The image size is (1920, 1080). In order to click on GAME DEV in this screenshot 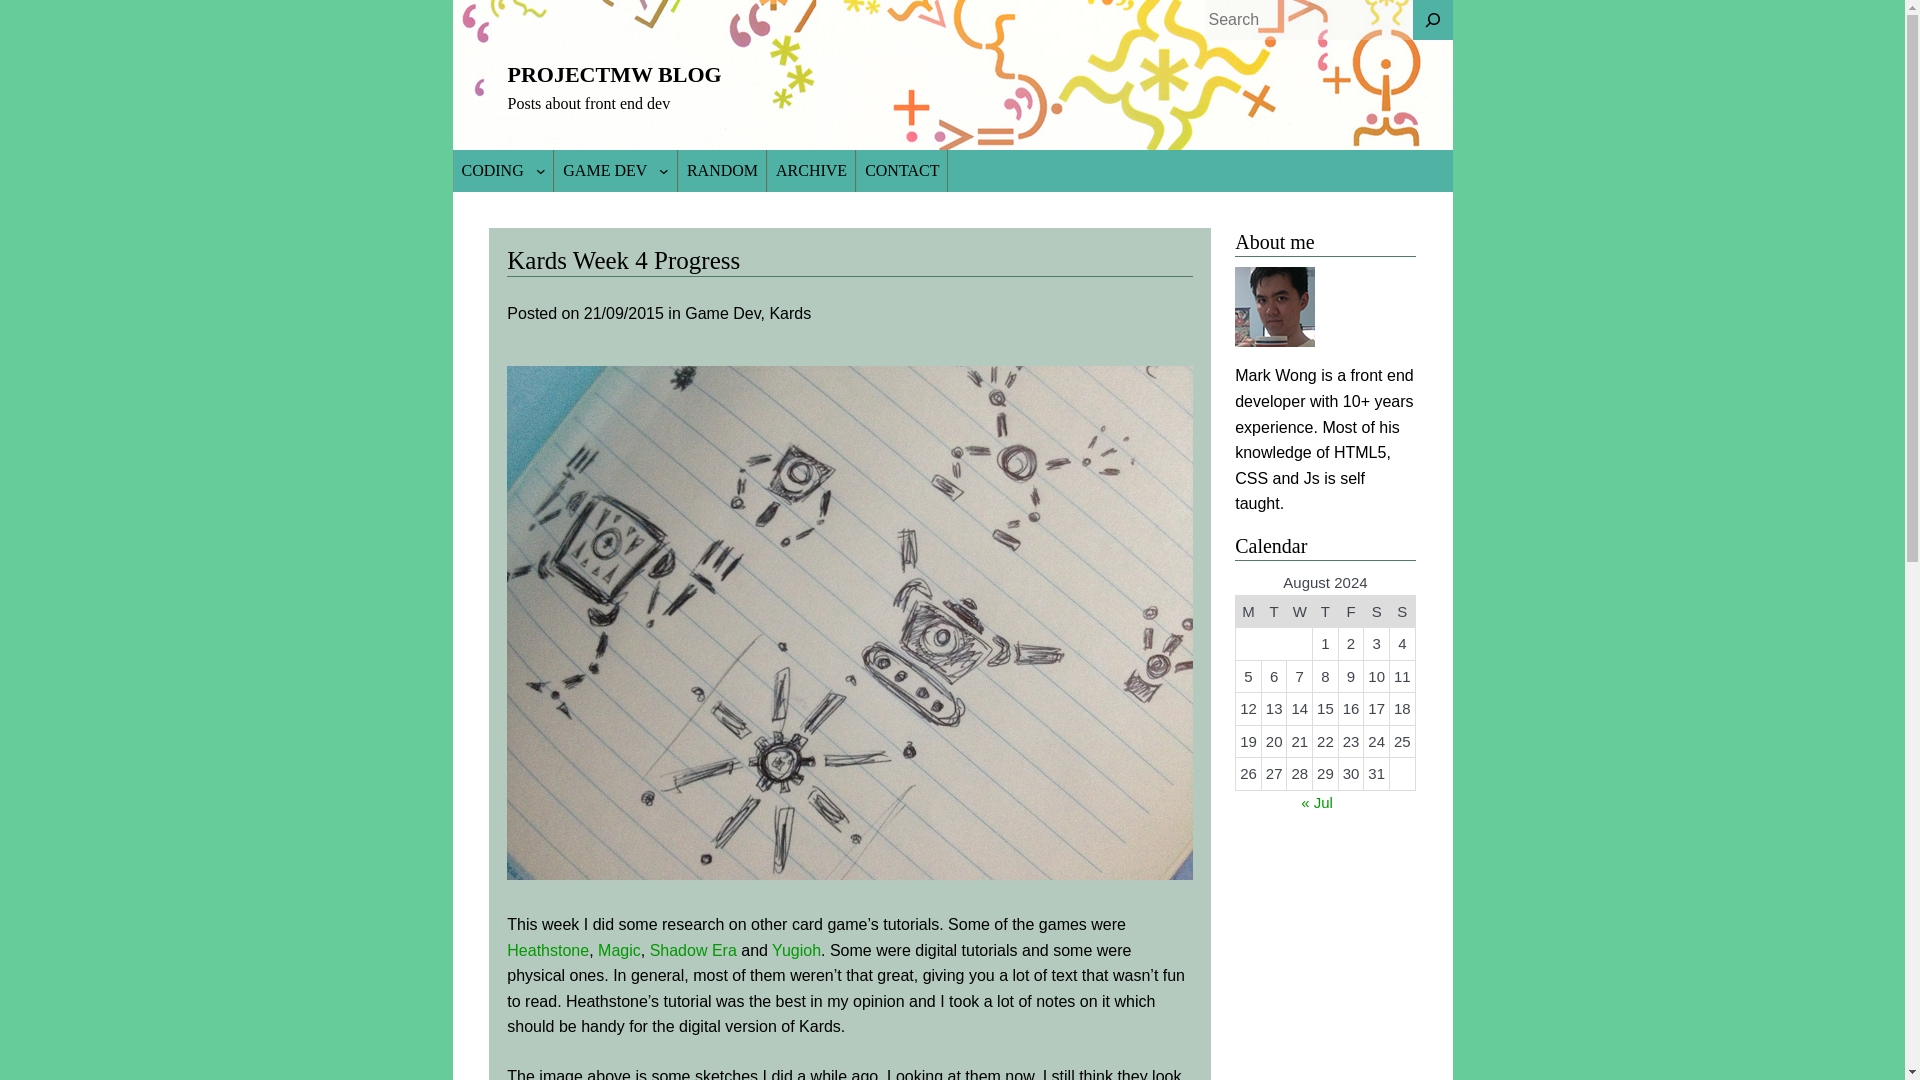, I will do `click(604, 171)`.